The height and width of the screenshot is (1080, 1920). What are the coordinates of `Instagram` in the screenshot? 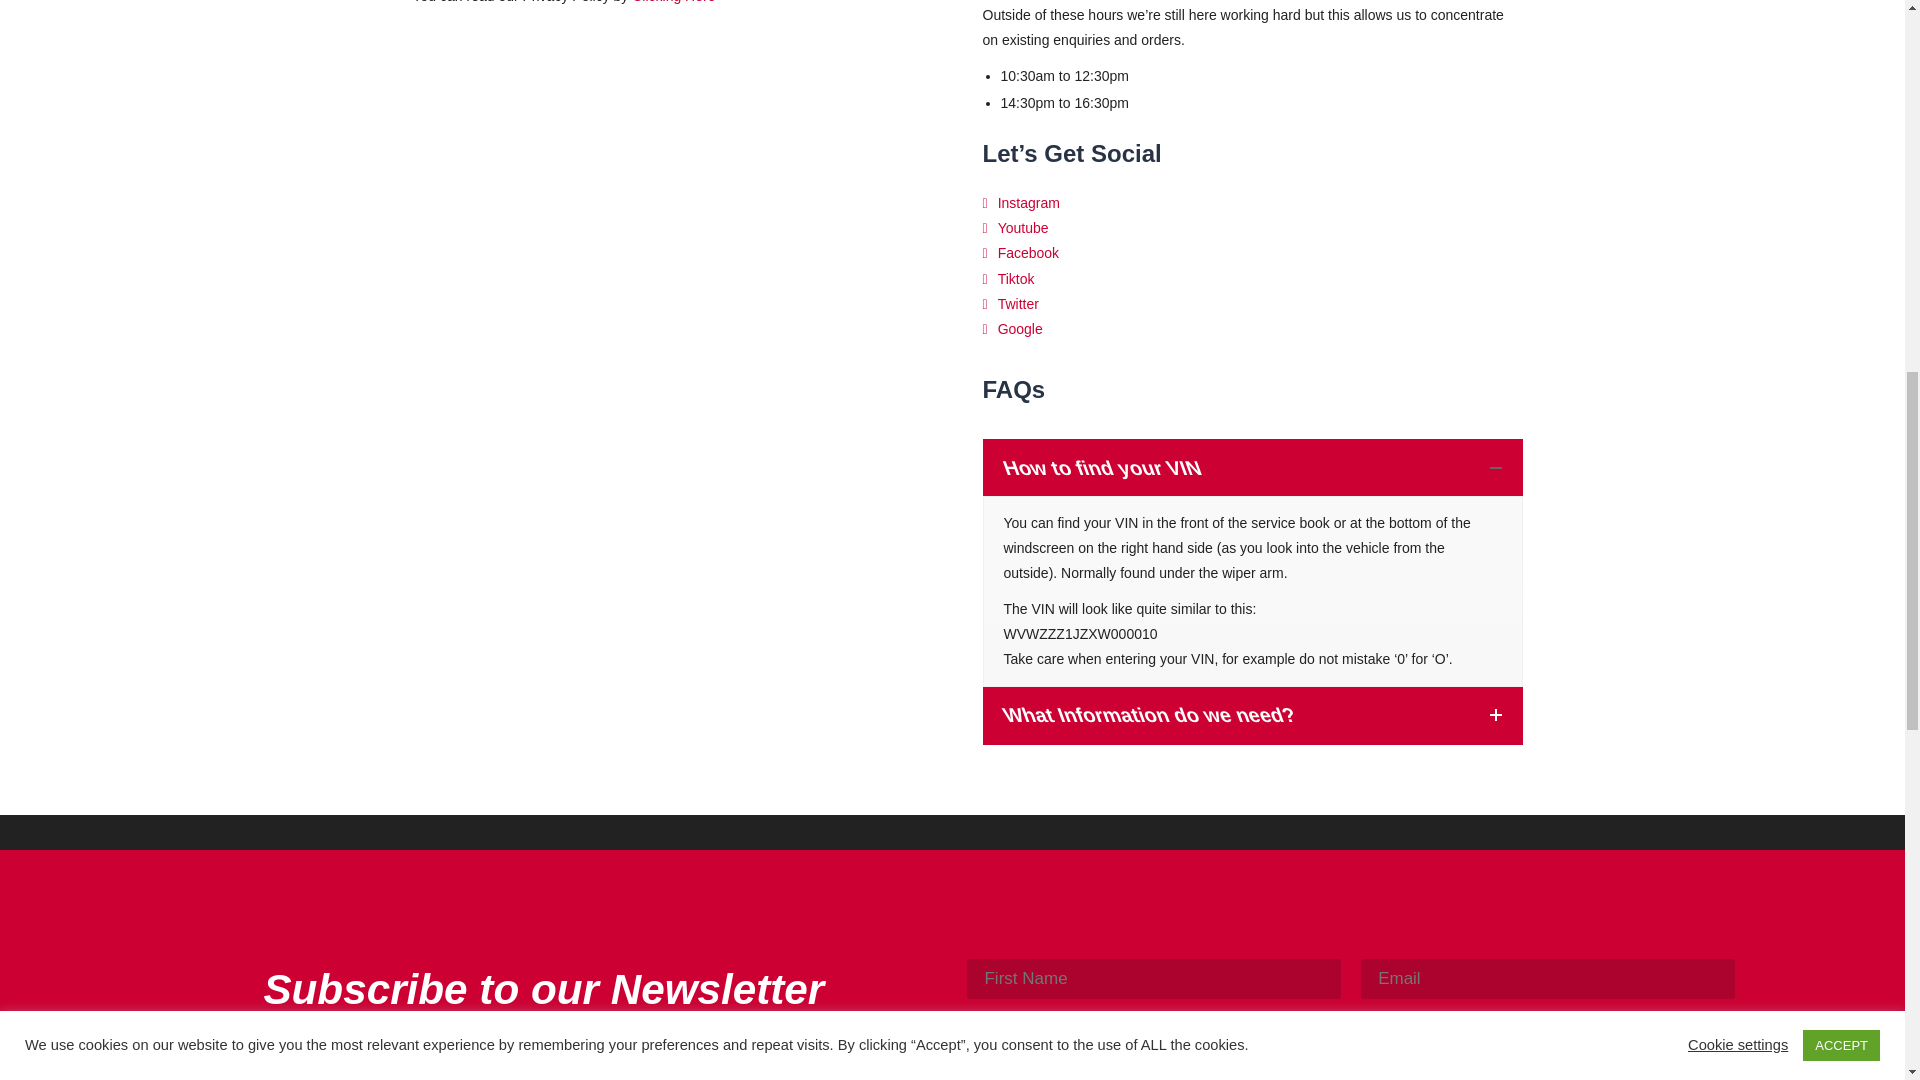 It's located at (1020, 203).